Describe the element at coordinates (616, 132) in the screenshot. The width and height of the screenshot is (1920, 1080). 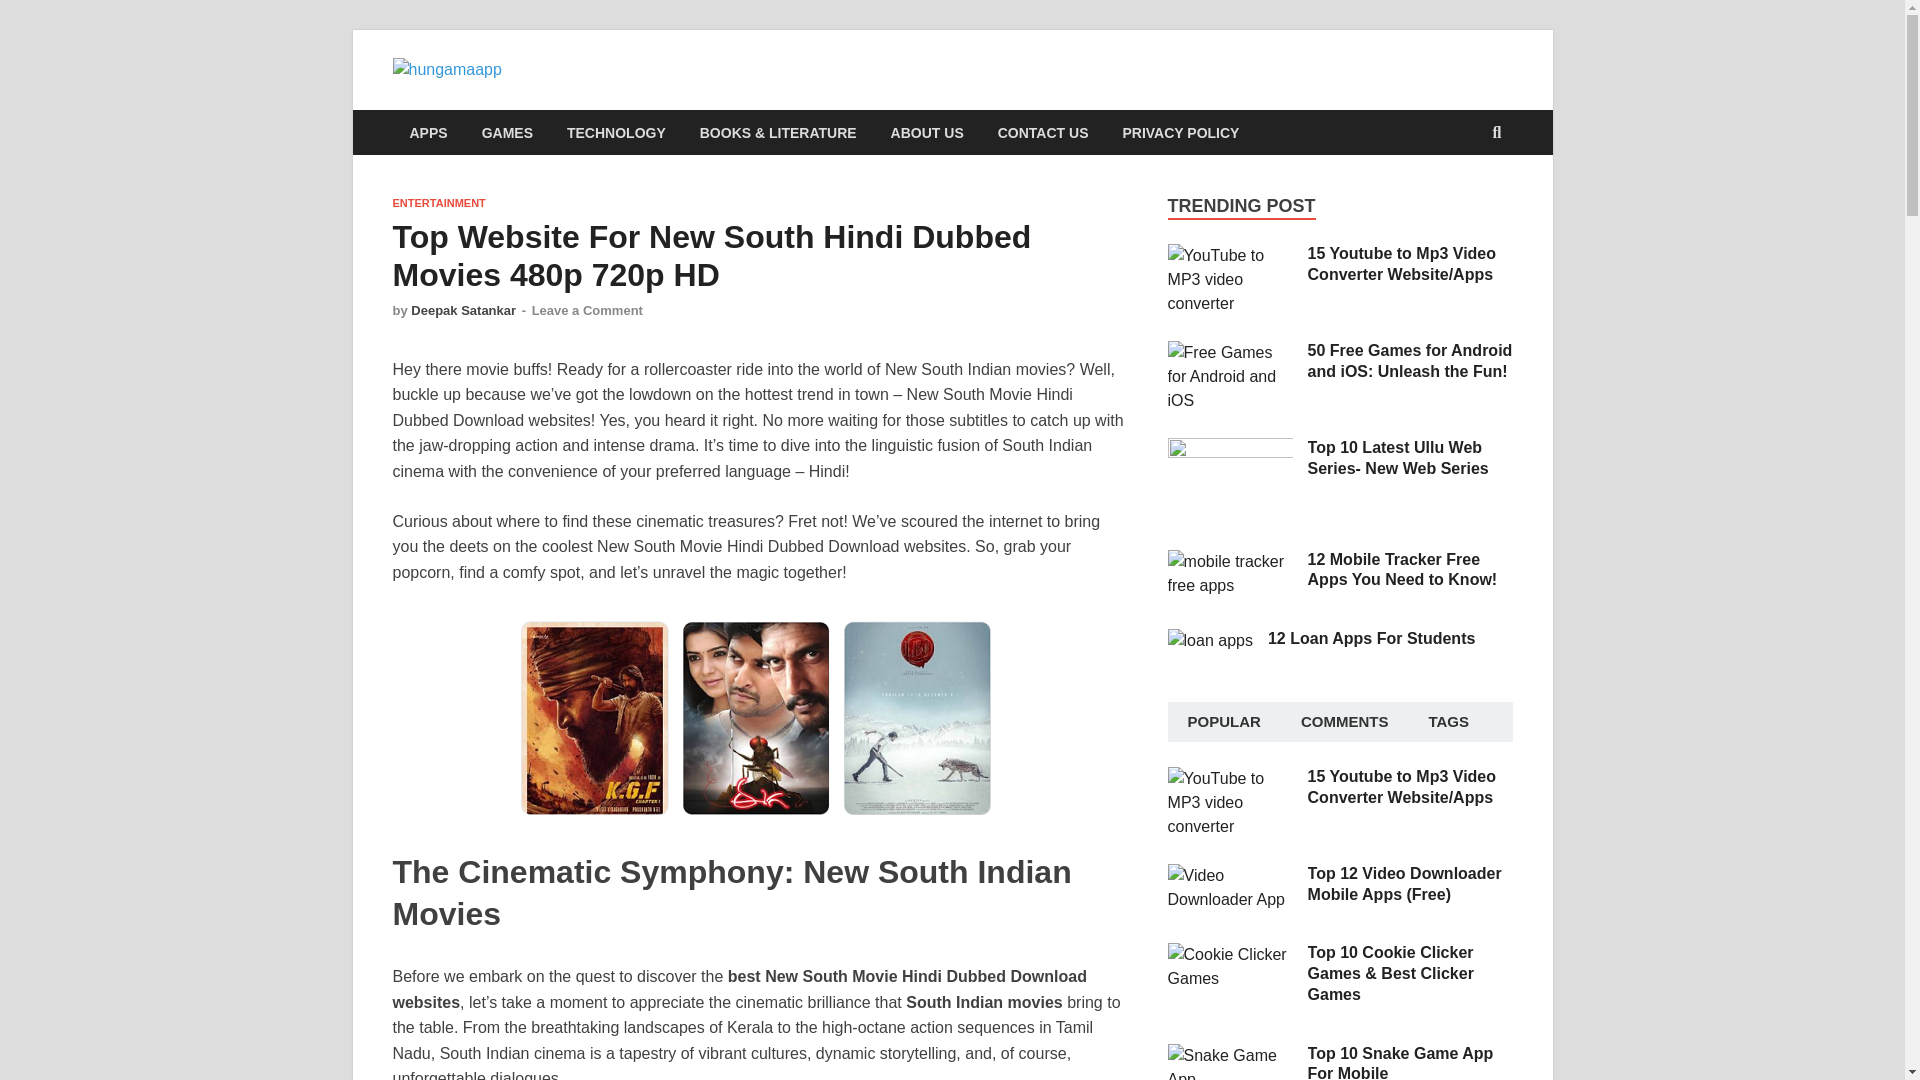
I see `TECHNOLOGY` at that location.